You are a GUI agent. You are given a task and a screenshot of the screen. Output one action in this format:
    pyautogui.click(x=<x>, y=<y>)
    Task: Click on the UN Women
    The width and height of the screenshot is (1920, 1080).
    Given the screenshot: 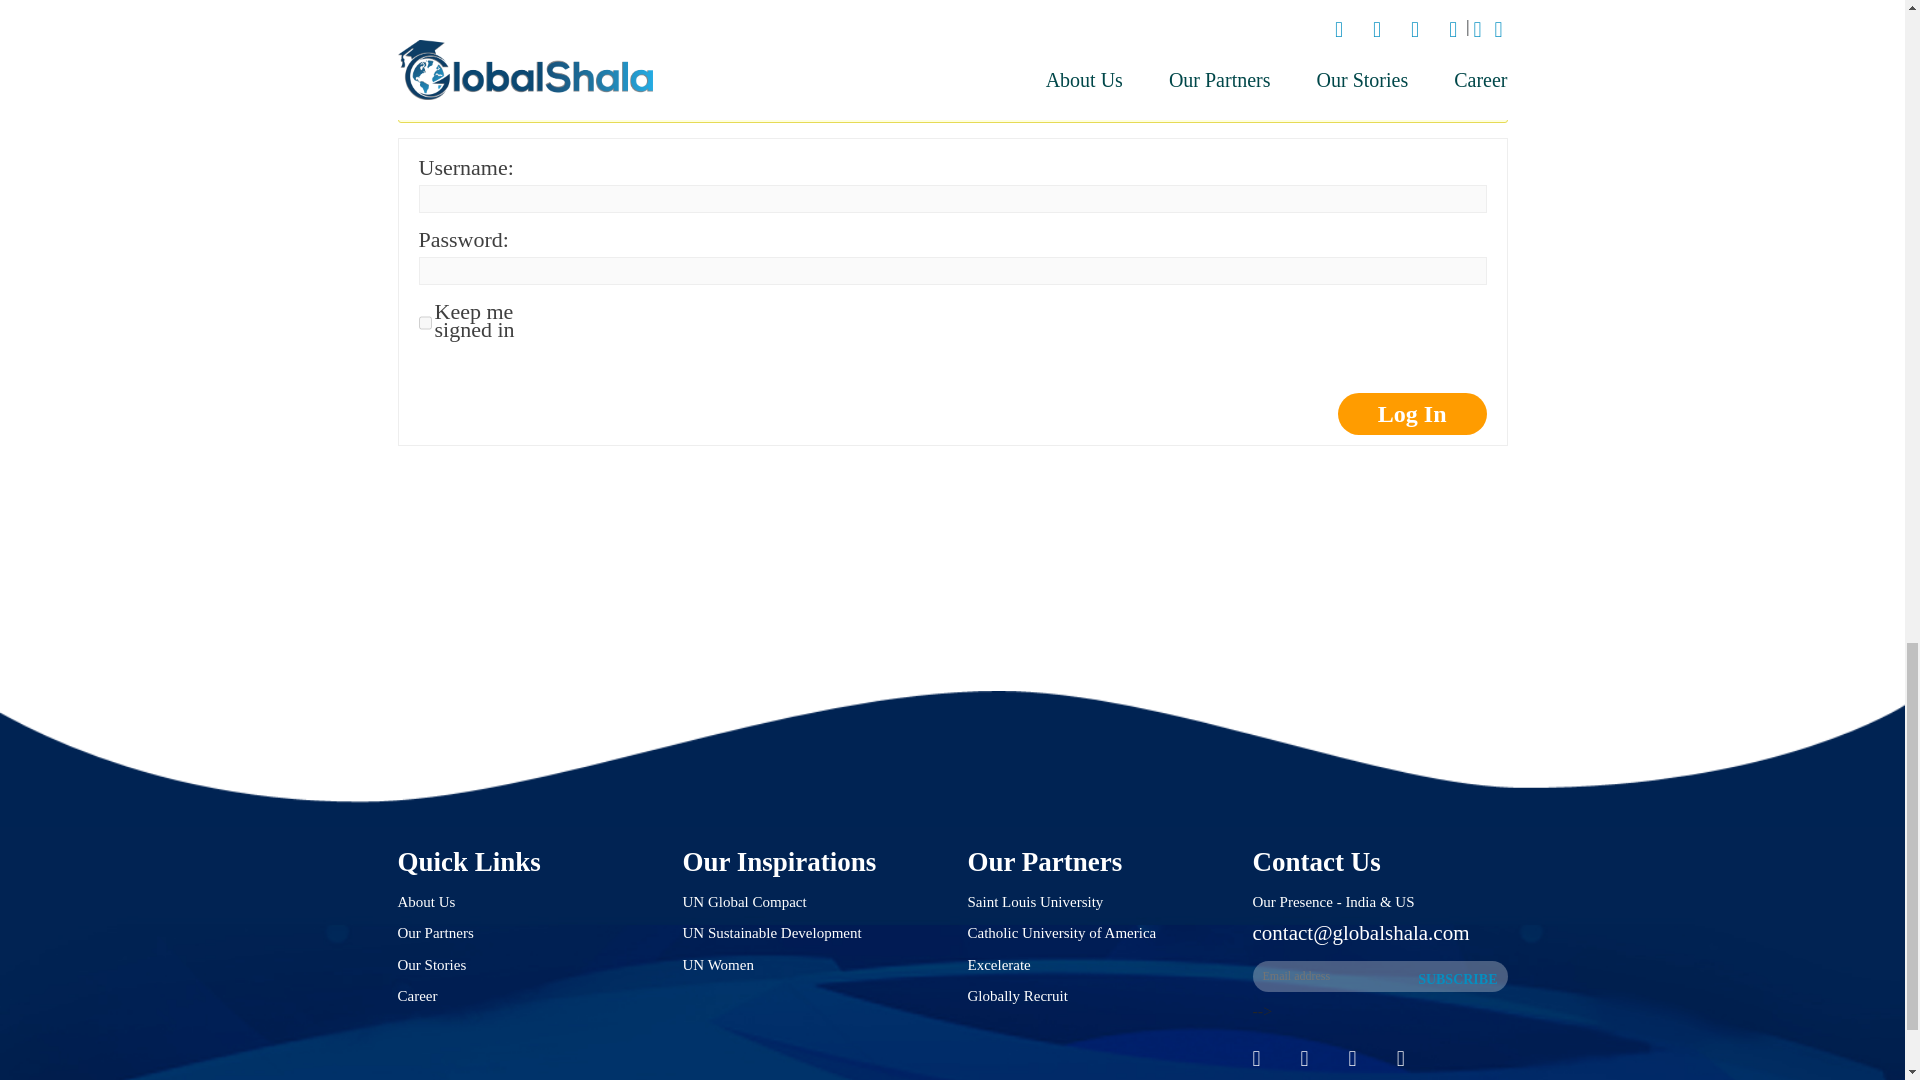 What is the action you would take?
    pyautogui.click(x=716, y=964)
    